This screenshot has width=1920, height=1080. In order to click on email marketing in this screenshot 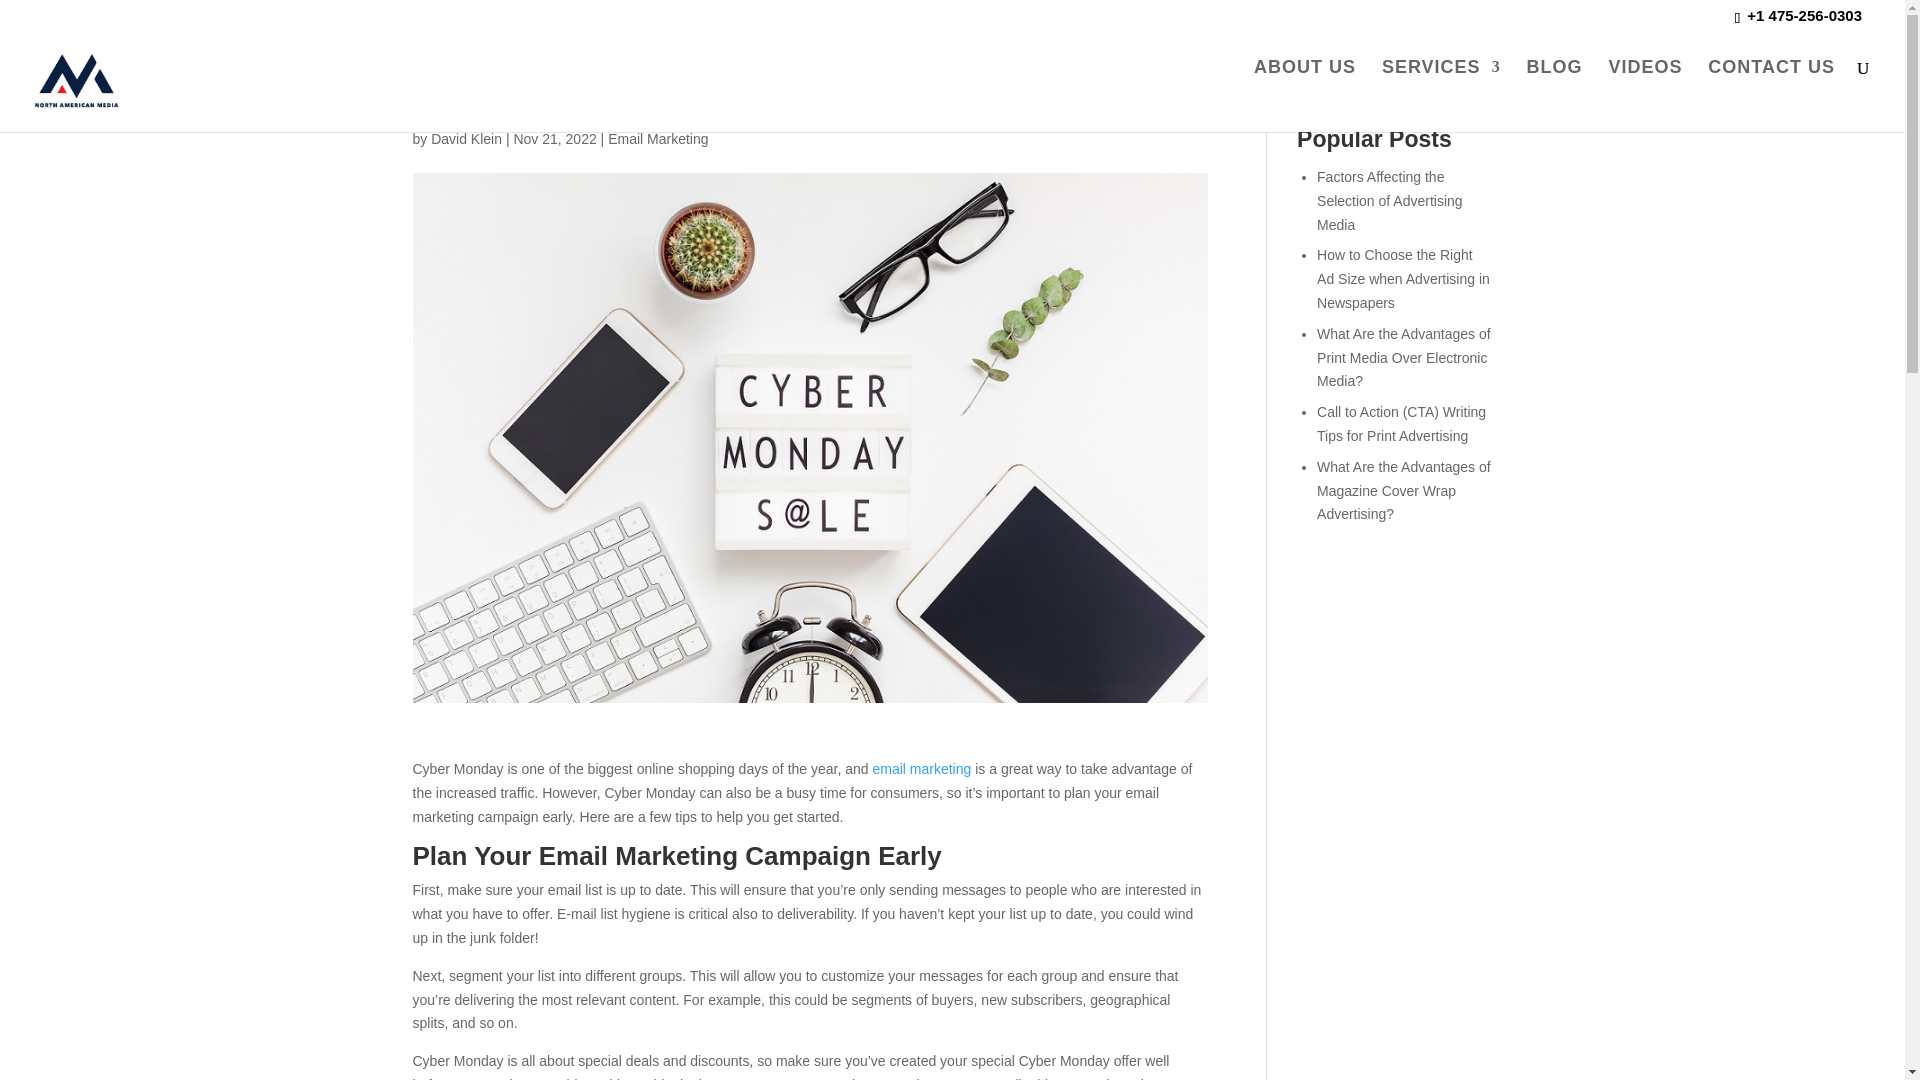, I will do `click(921, 768)`.